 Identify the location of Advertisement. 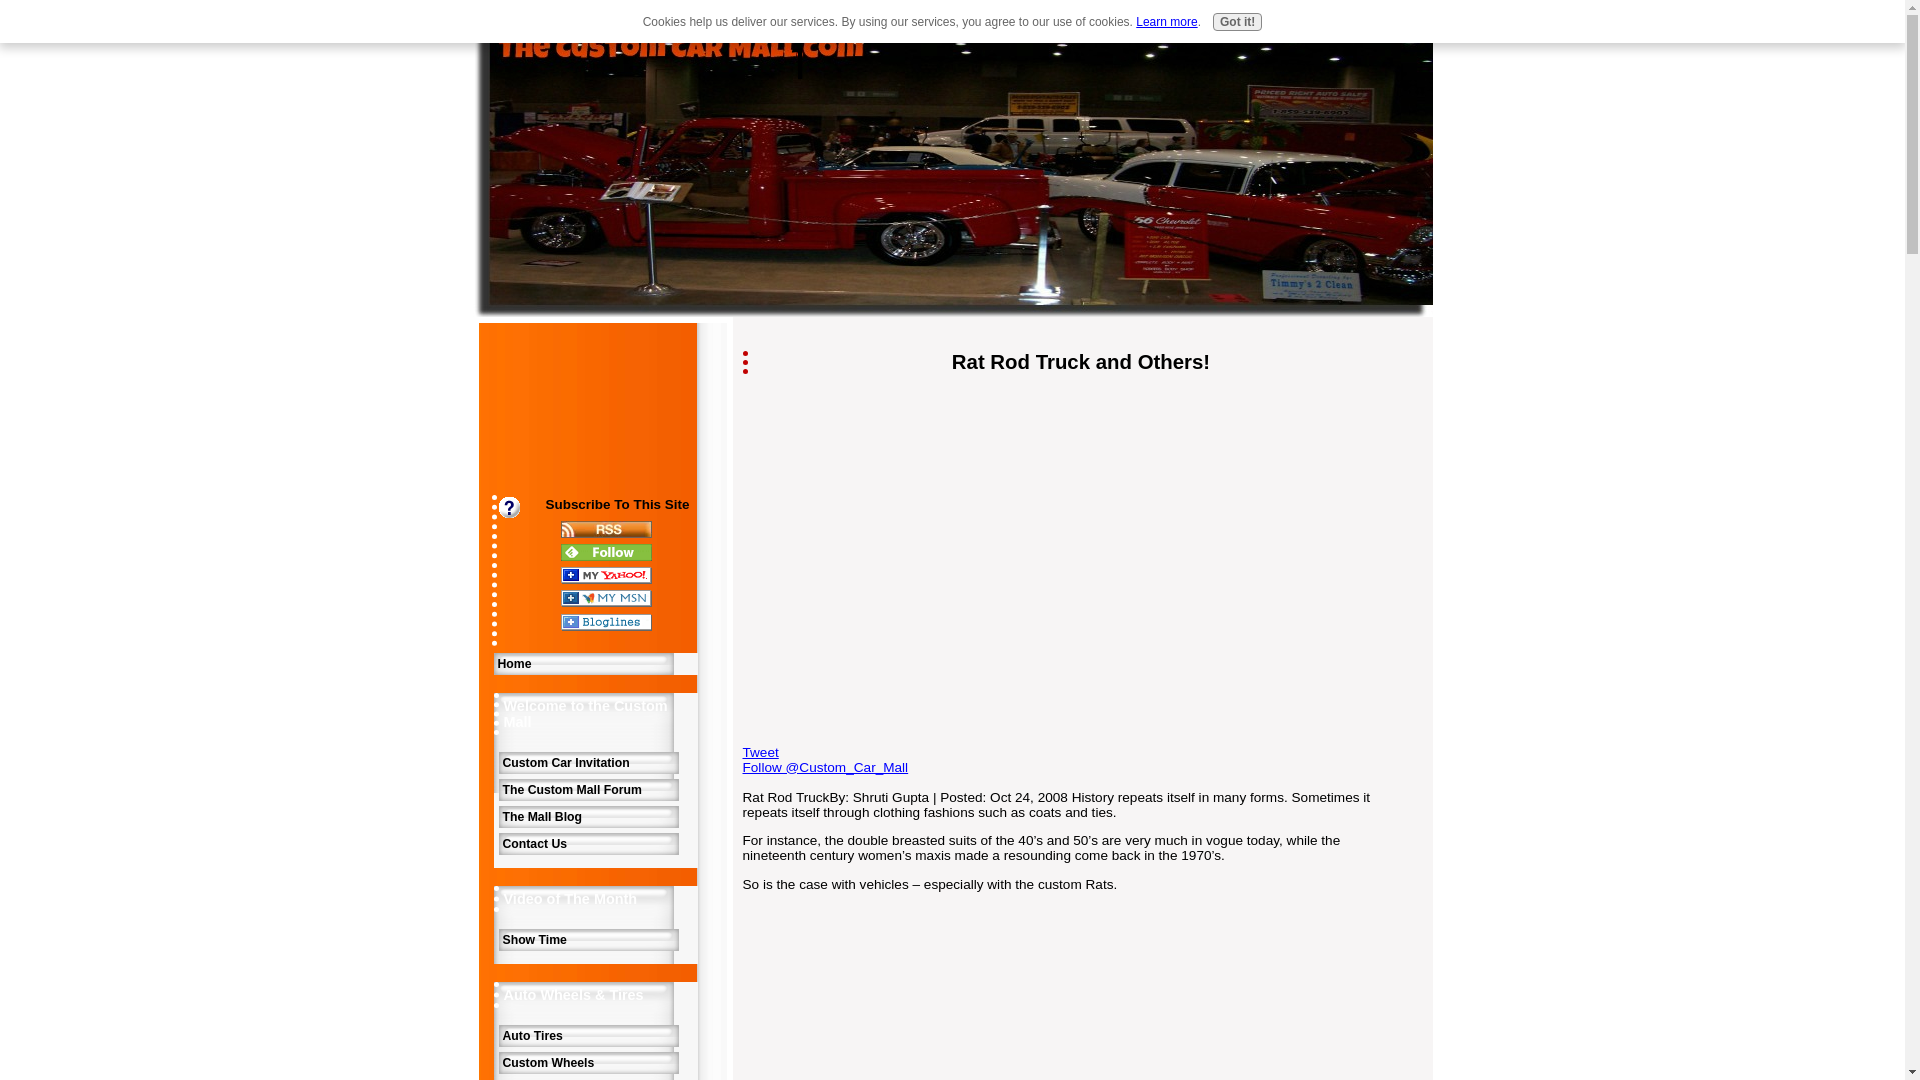
(909, 530).